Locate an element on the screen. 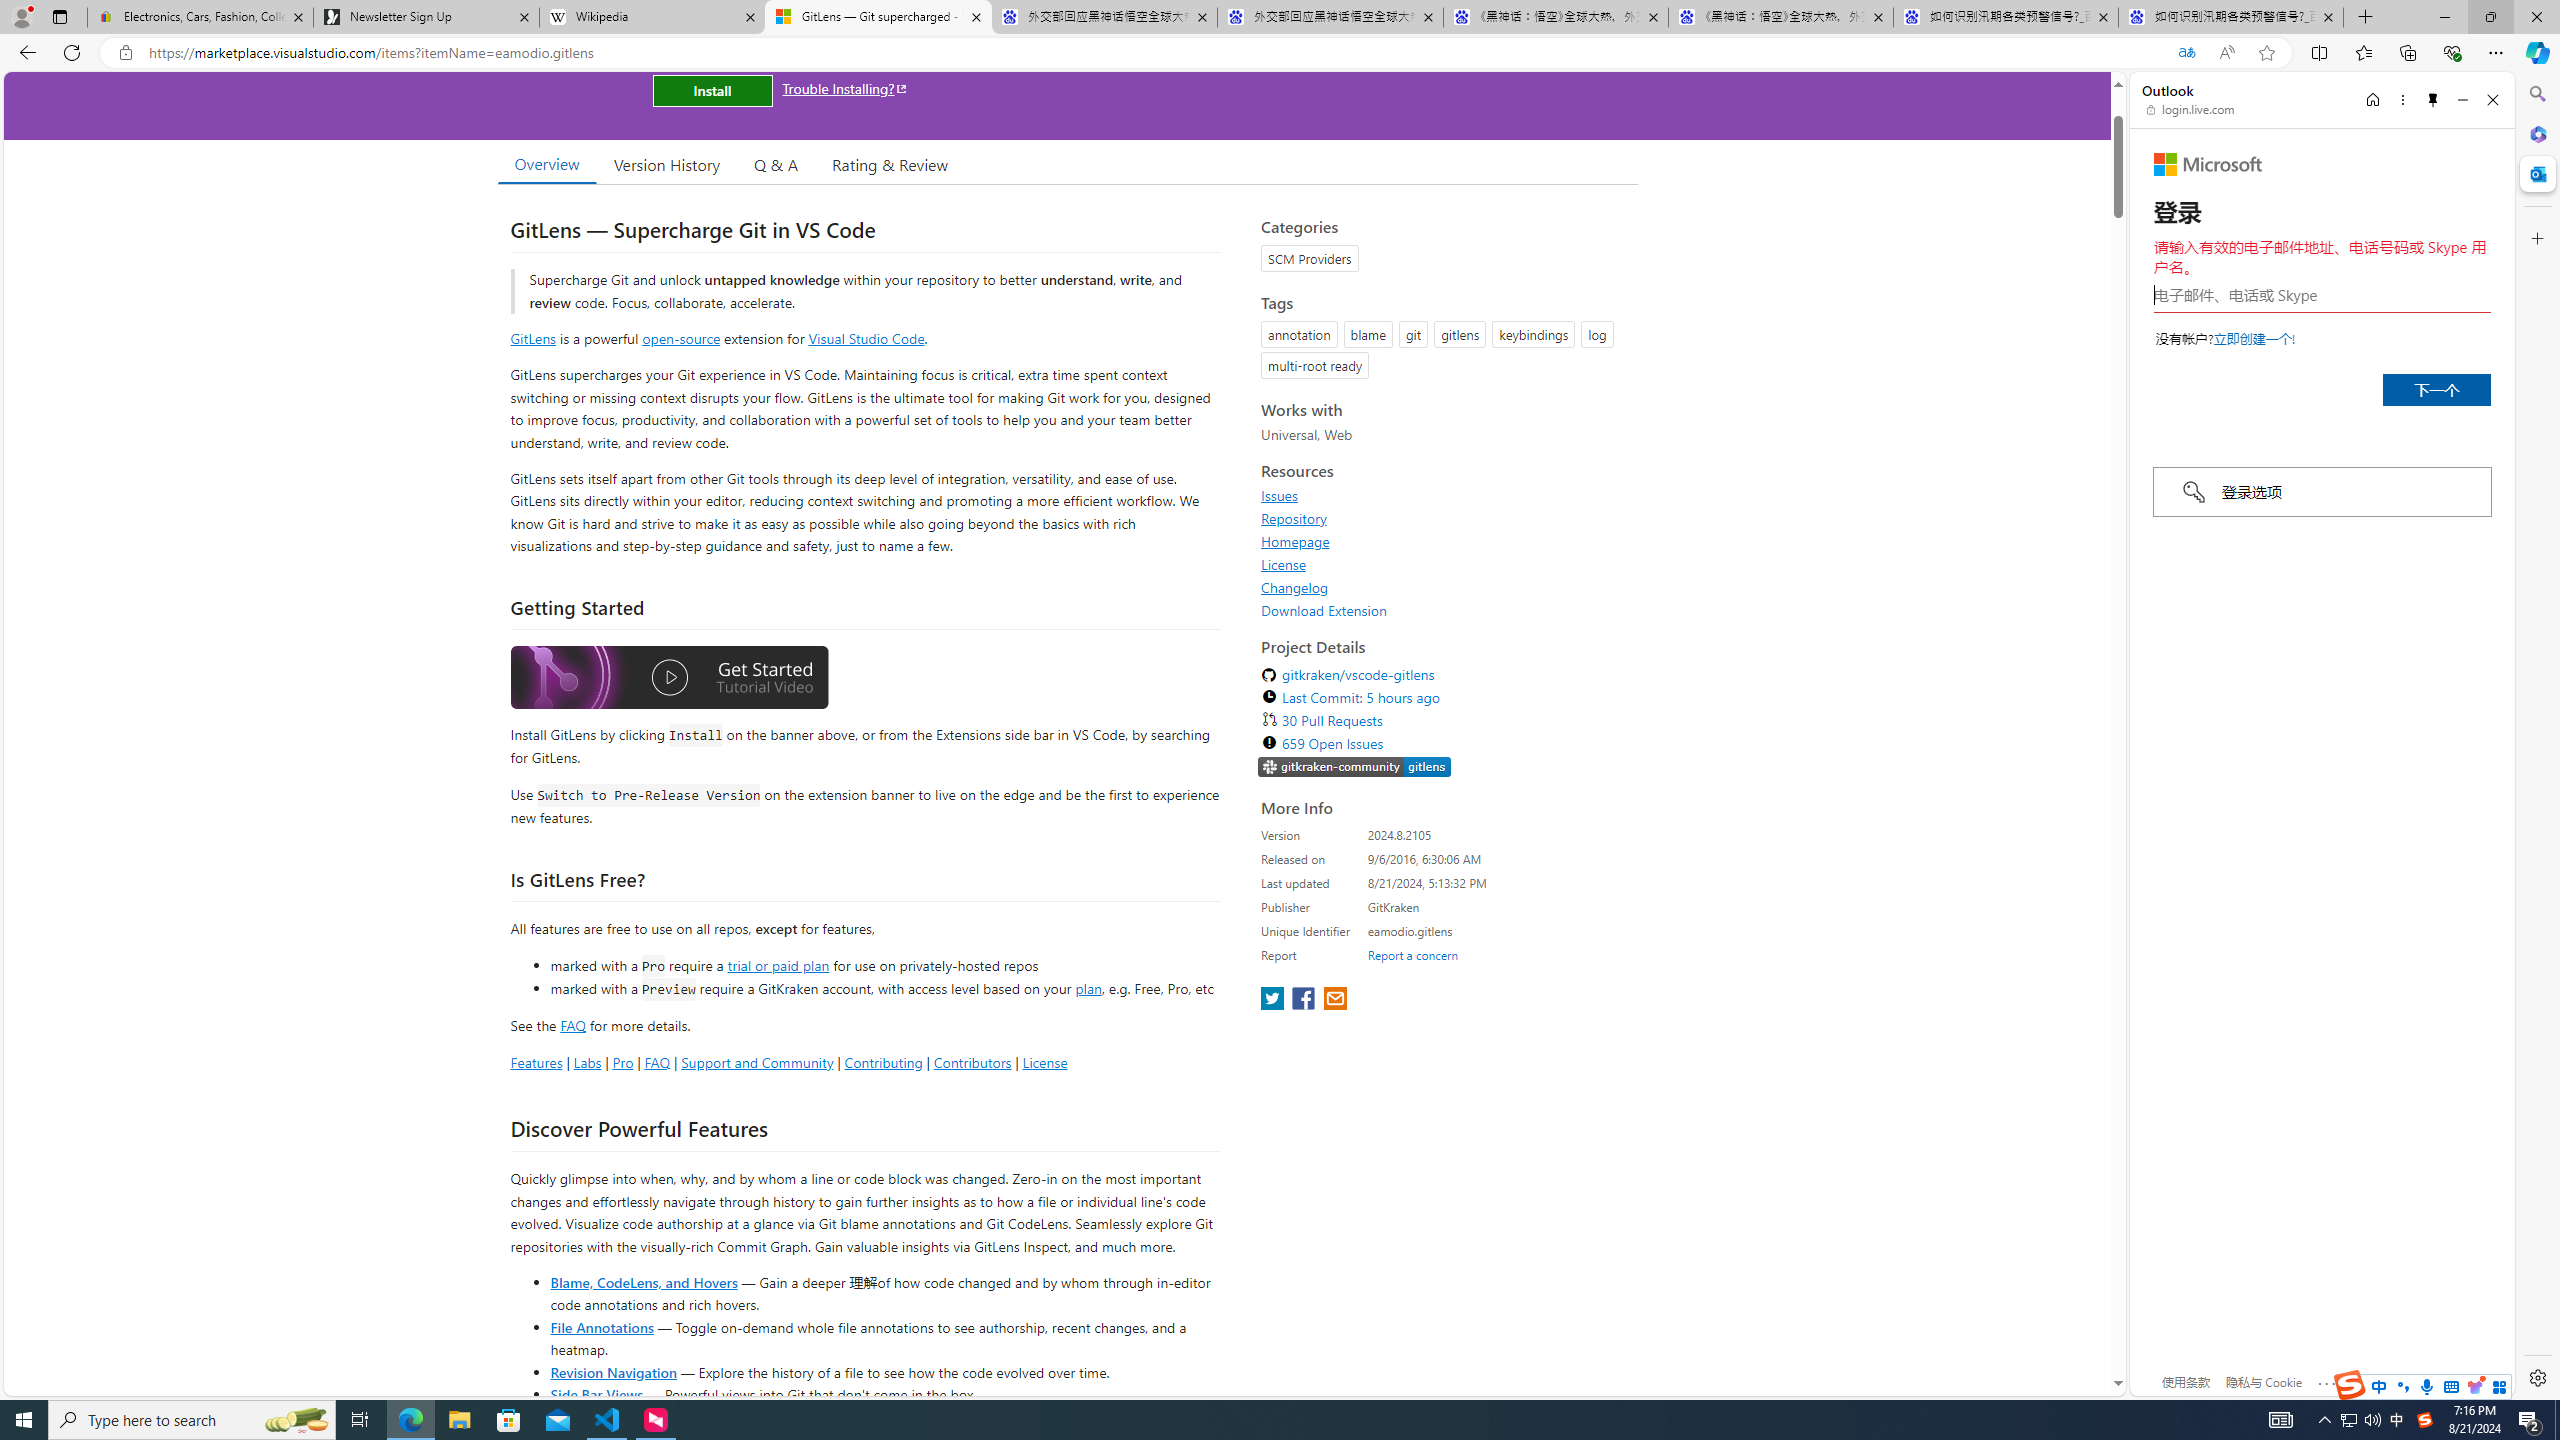 Image resolution: width=2560 pixels, height=1440 pixels. Changelog is located at coordinates (1295, 587).